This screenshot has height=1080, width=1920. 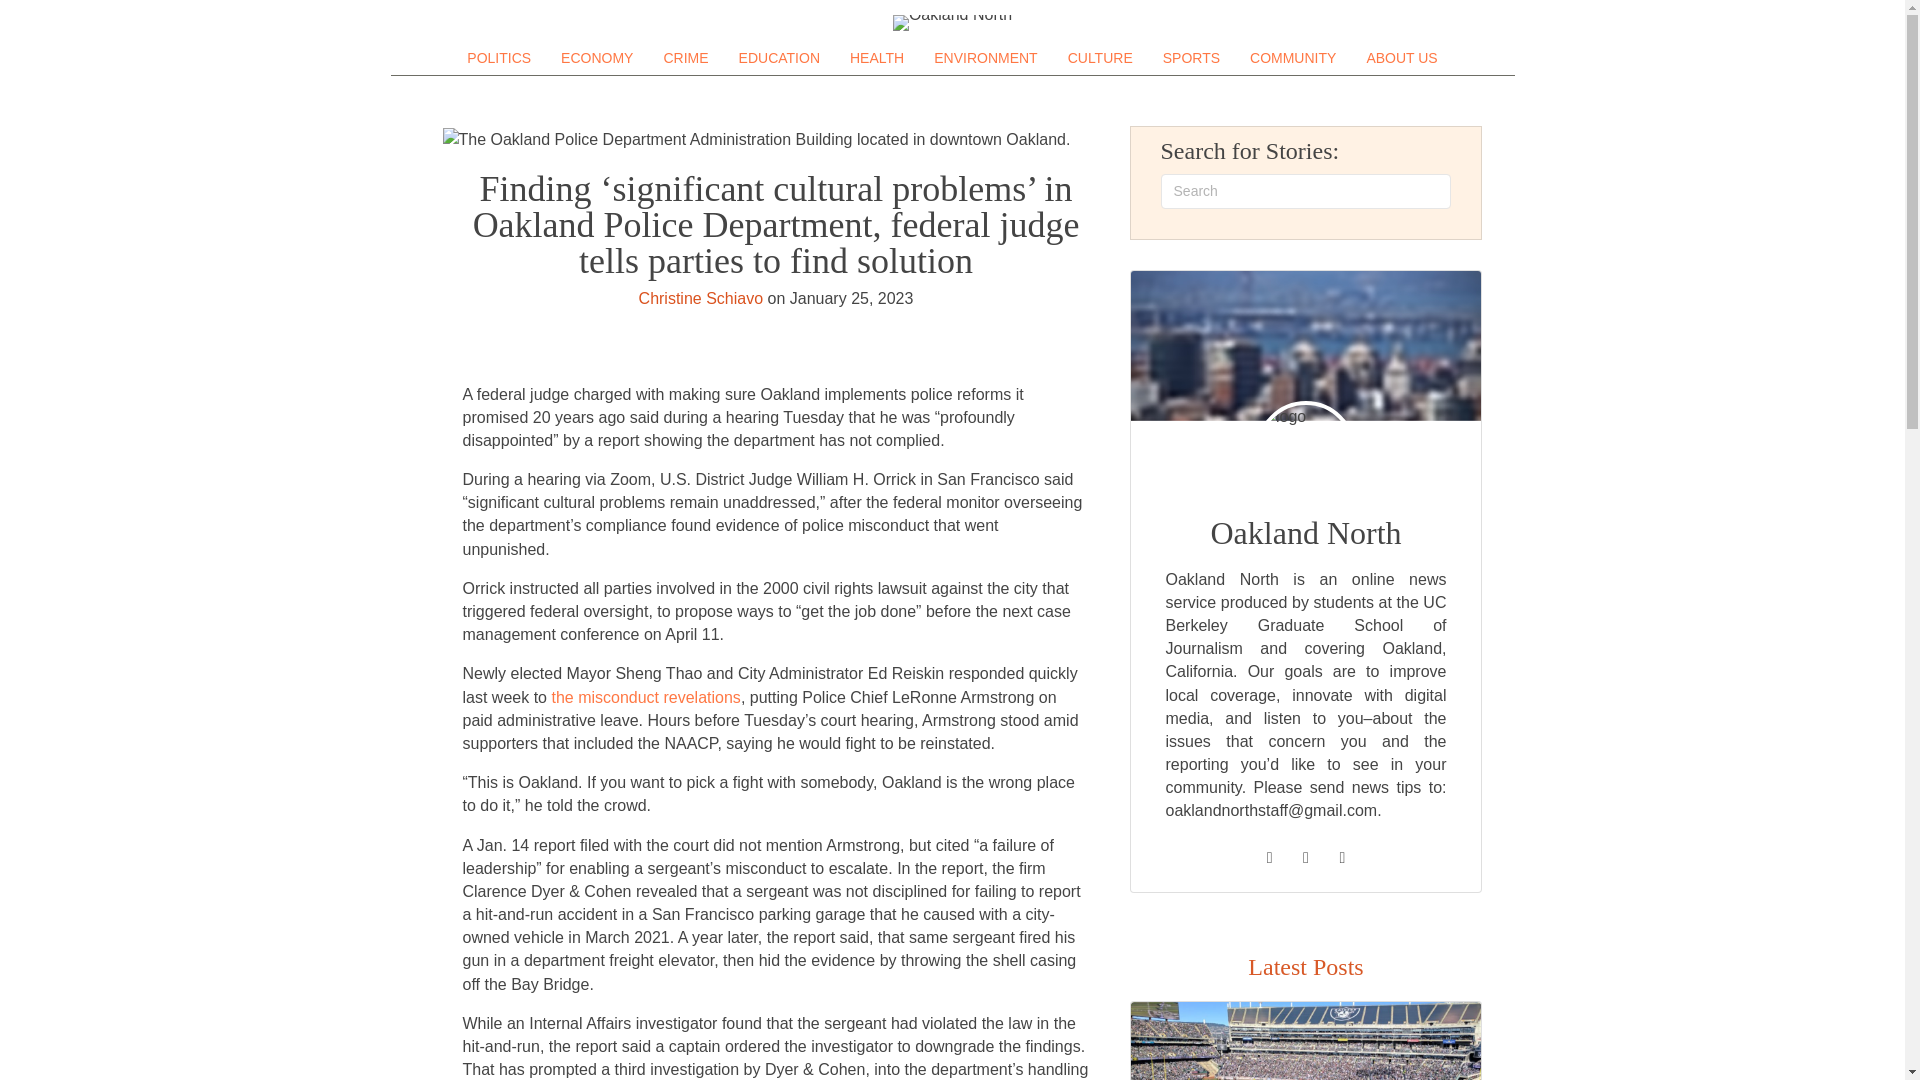 What do you see at coordinates (1292, 58) in the screenshot?
I see `COMMUNITY` at bounding box center [1292, 58].